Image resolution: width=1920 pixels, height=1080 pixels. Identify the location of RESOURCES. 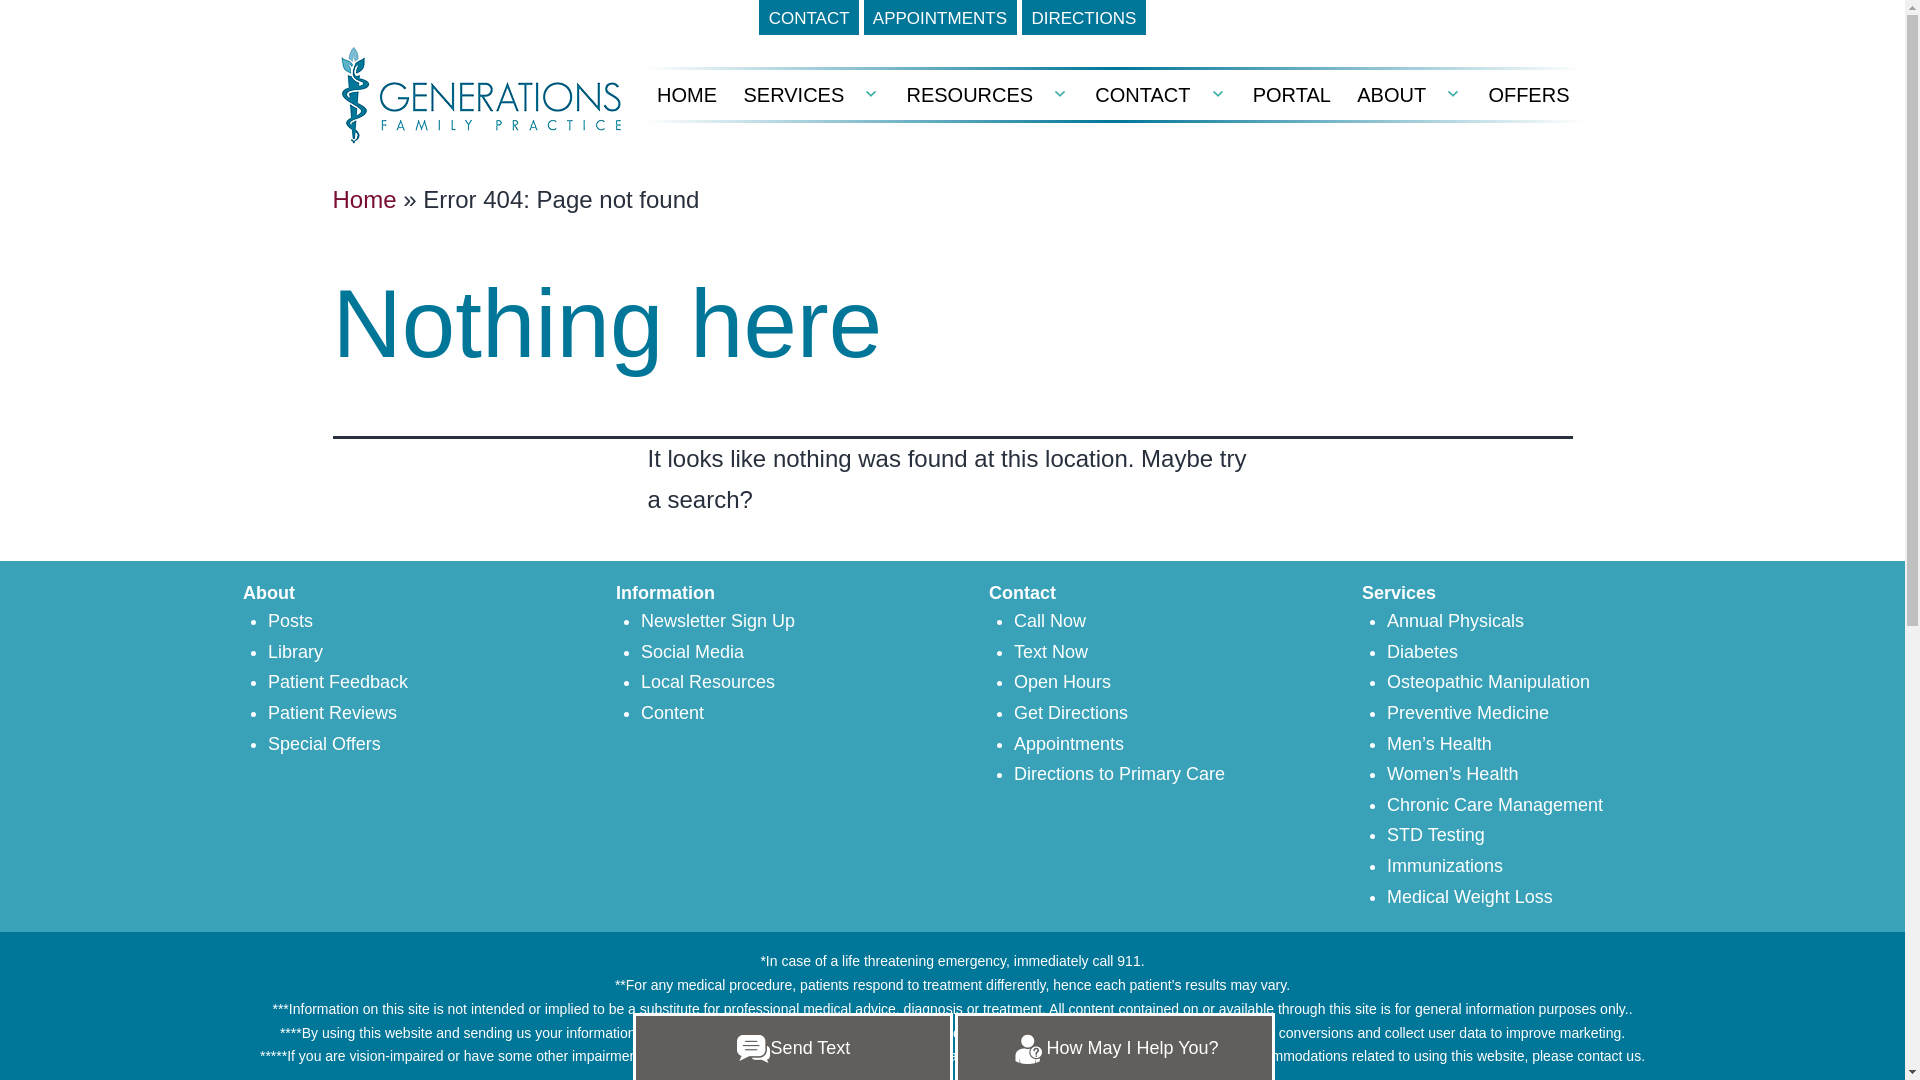
(969, 94).